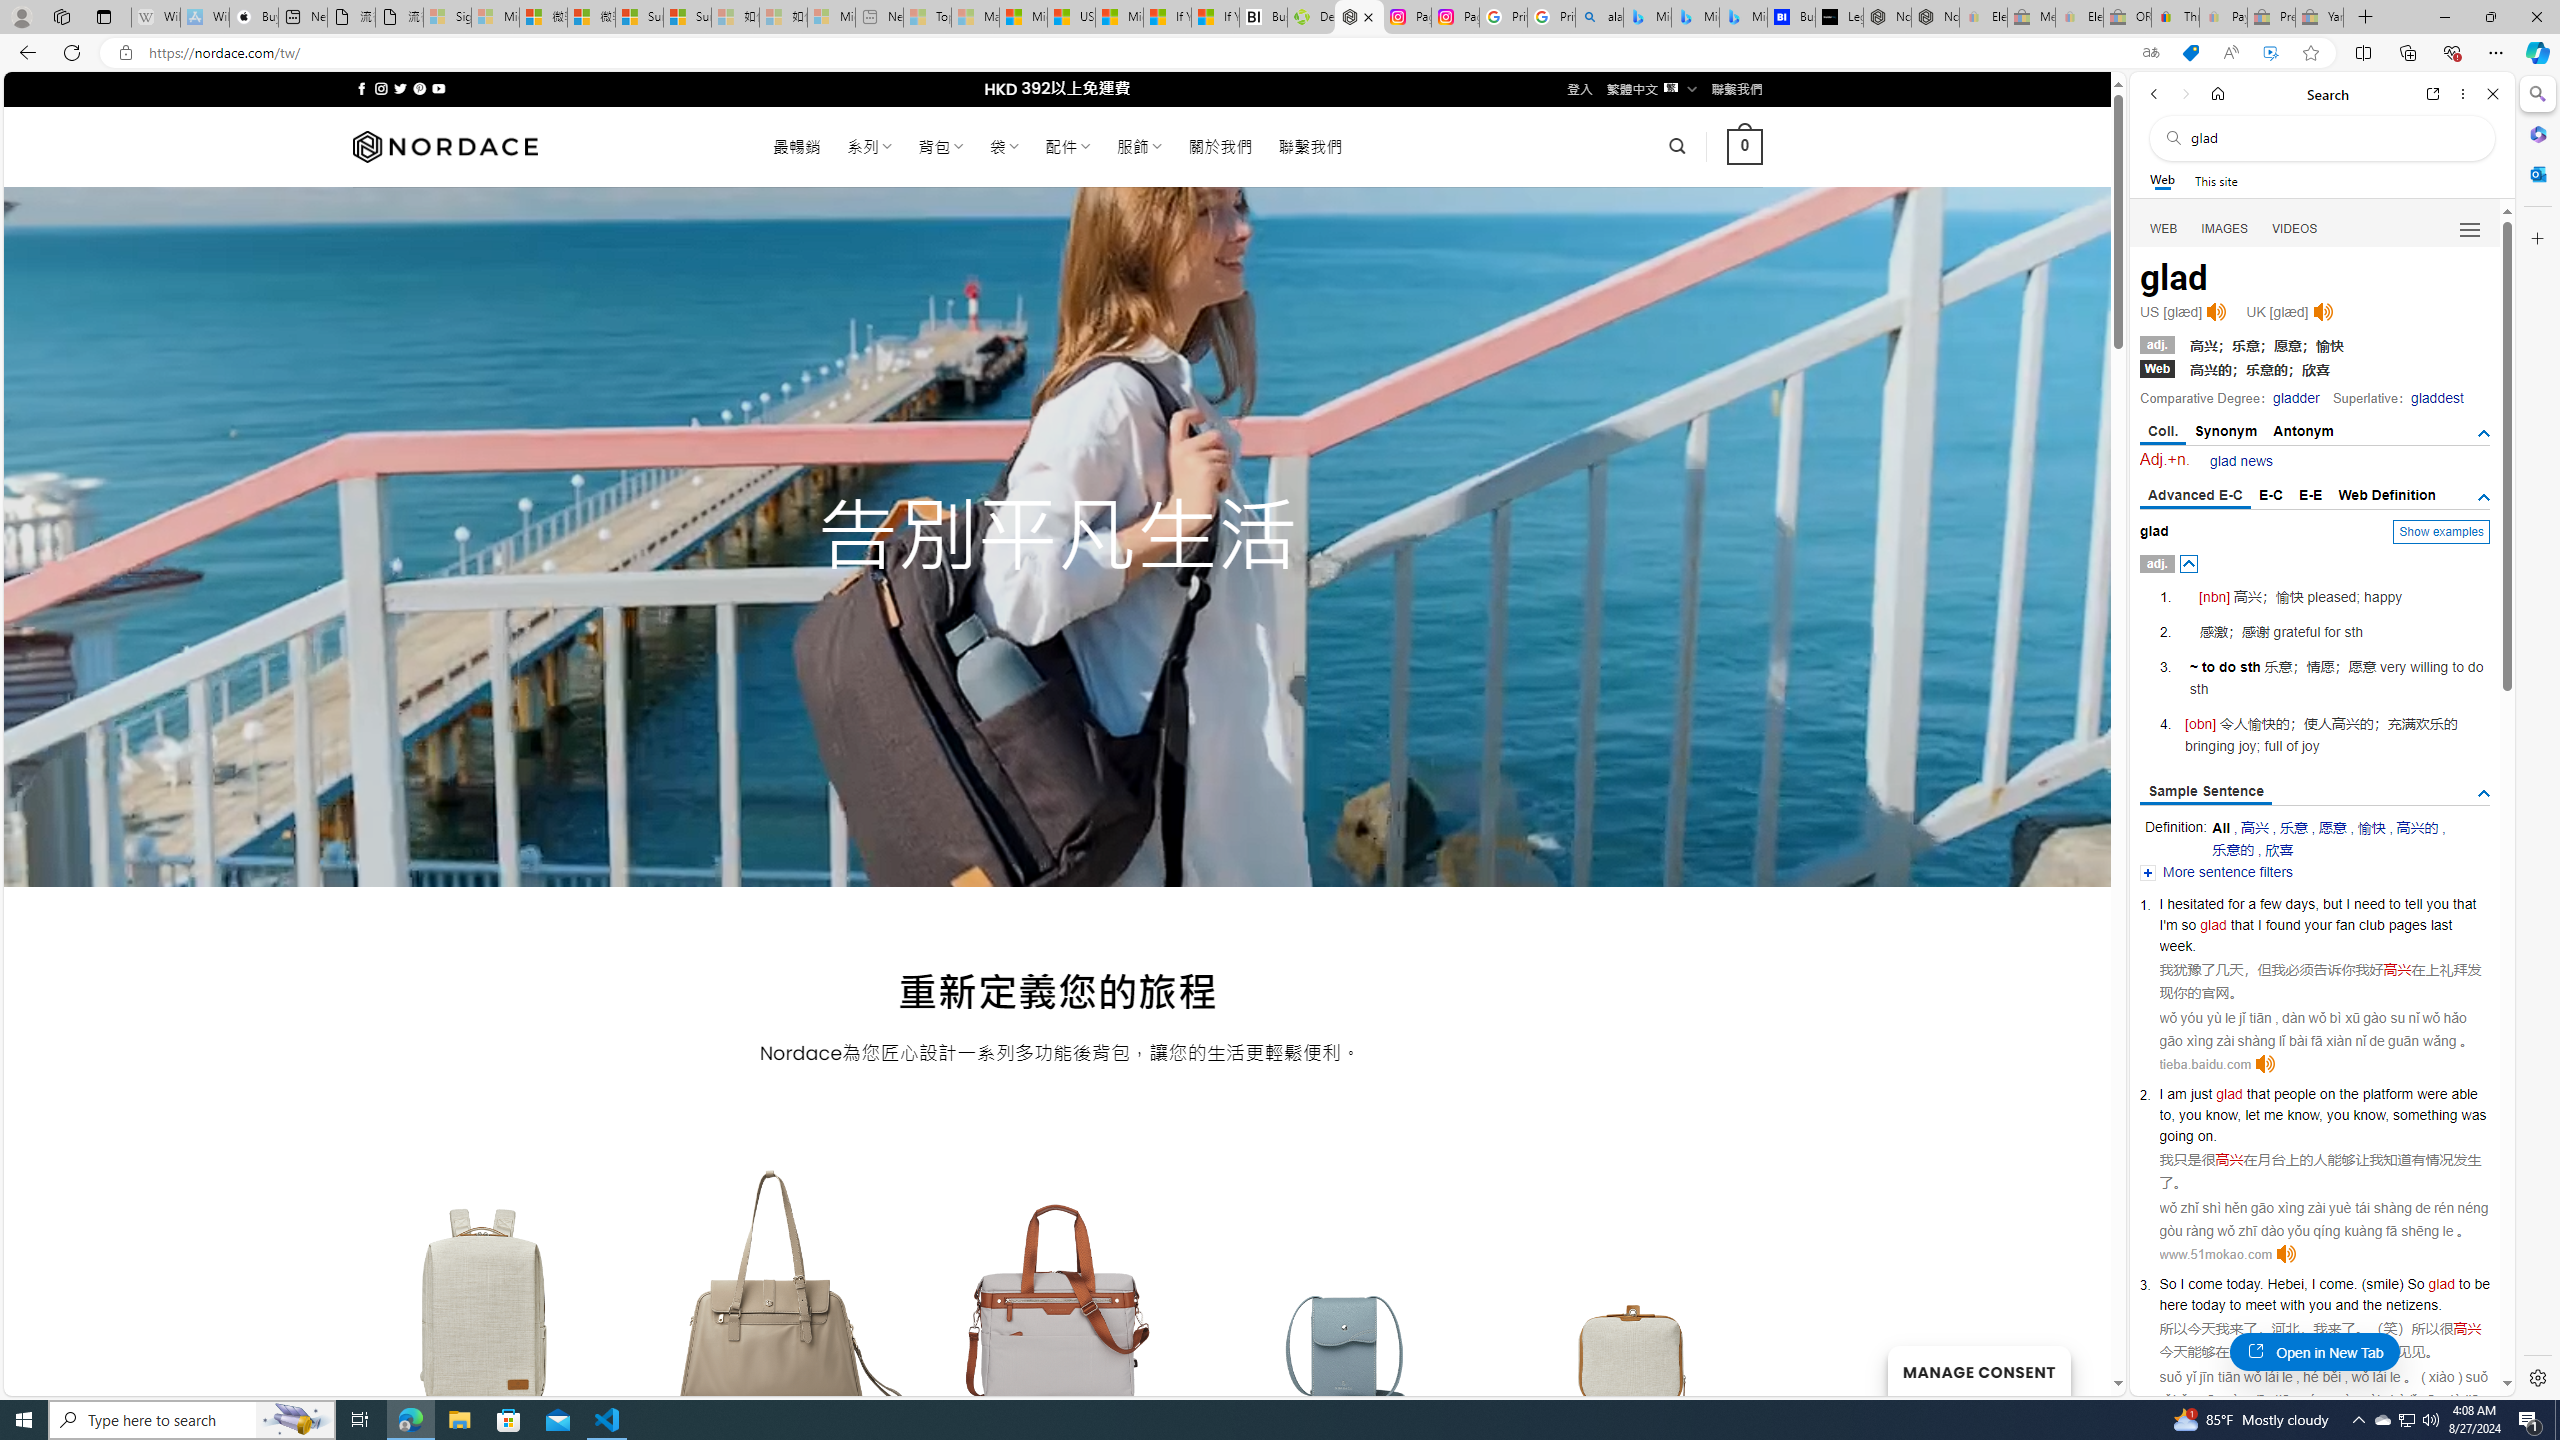 This screenshot has height=1440, width=2560. What do you see at coordinates (2536, 52) in the screenshot?
I see `Copilot (Ctrl+Shift+.)` at bounding box center [2536, 52].